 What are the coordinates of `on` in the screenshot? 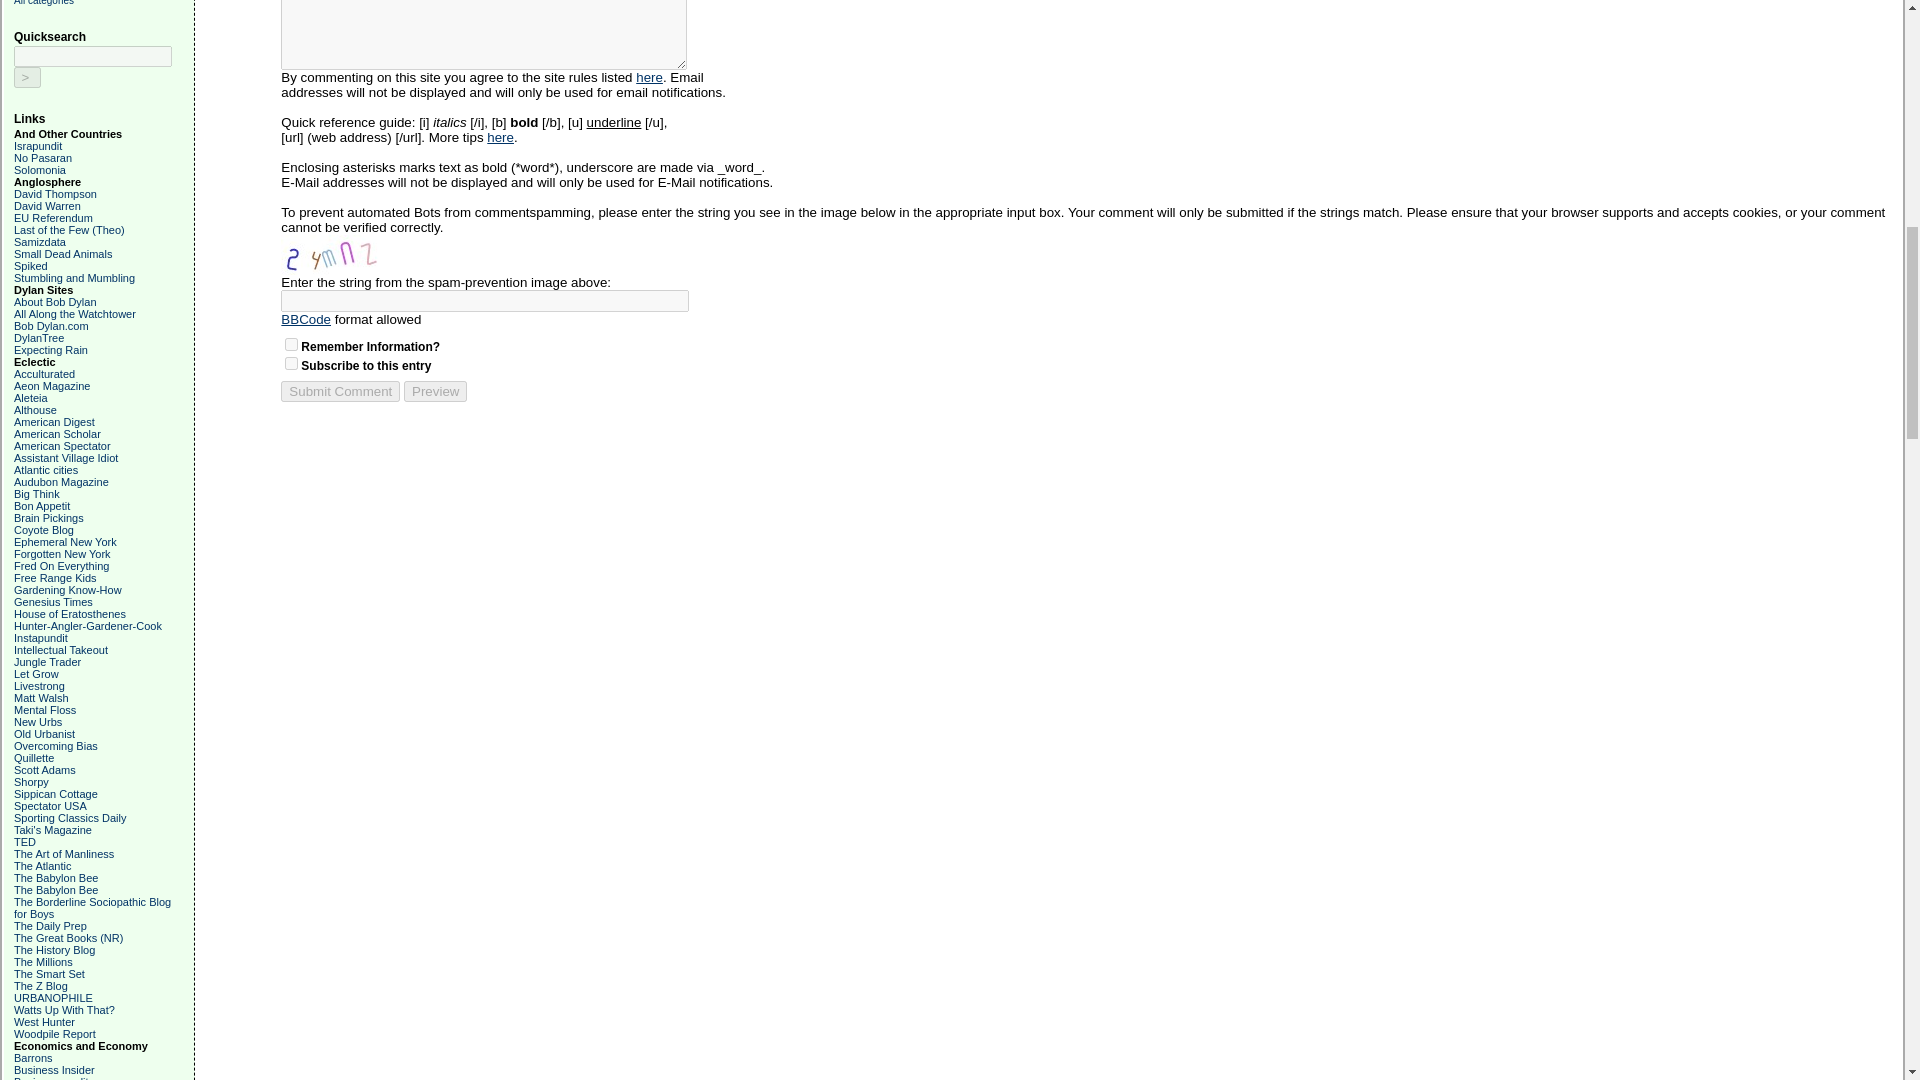 It's located at (290, 344).